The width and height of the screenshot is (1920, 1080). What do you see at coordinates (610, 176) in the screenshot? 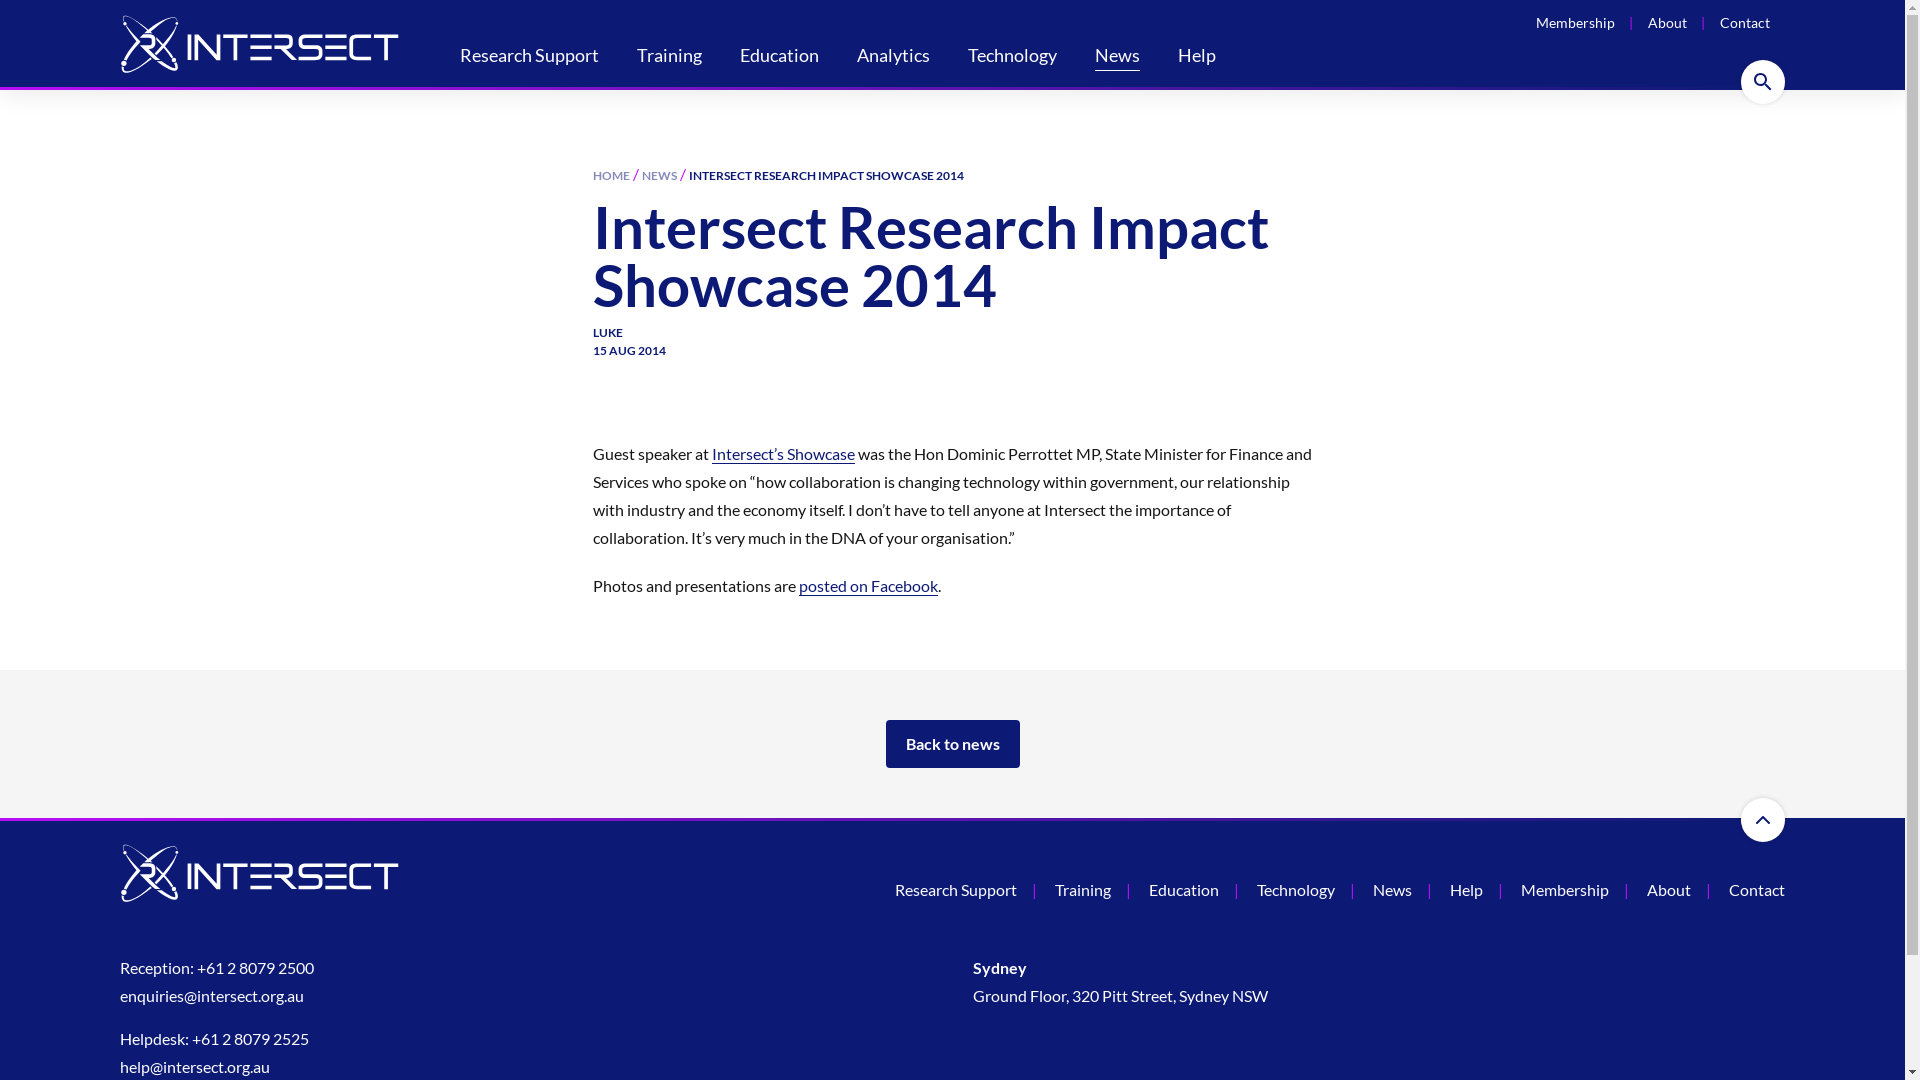
I see `HOME` at bounding box center [610, 176].